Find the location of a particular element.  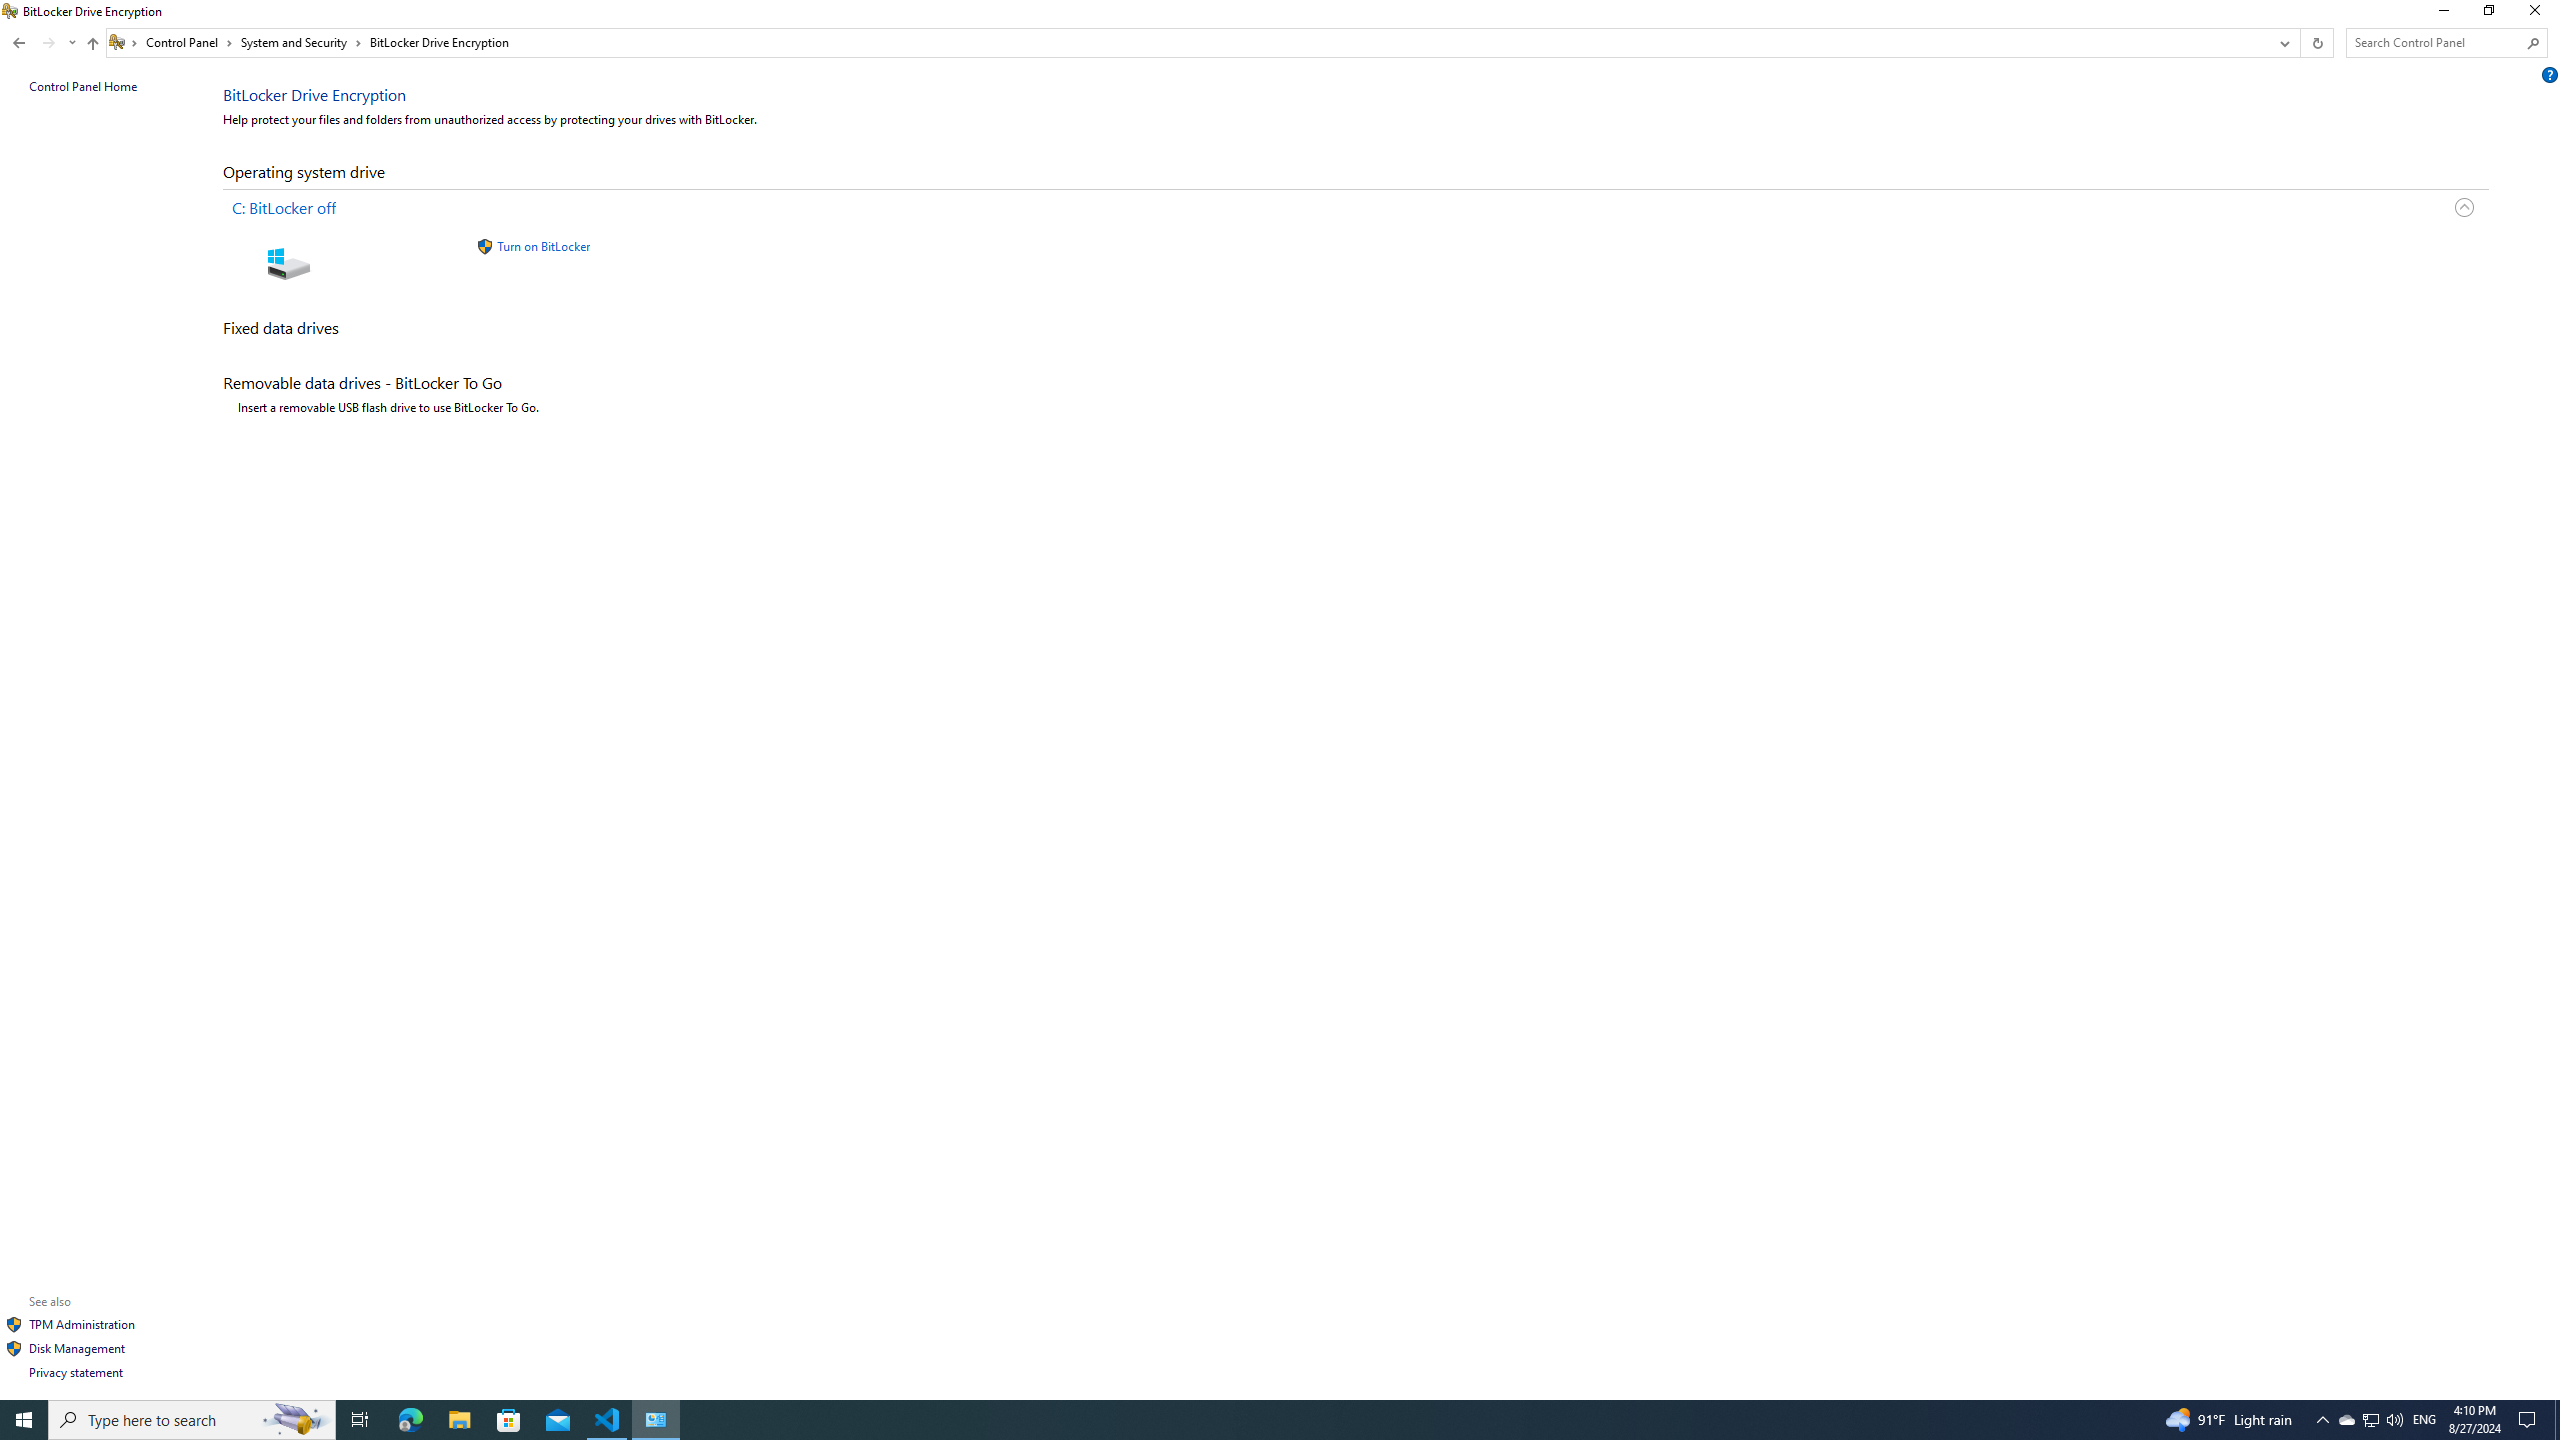

Previous Locations is located at coordinates (2315, 42).